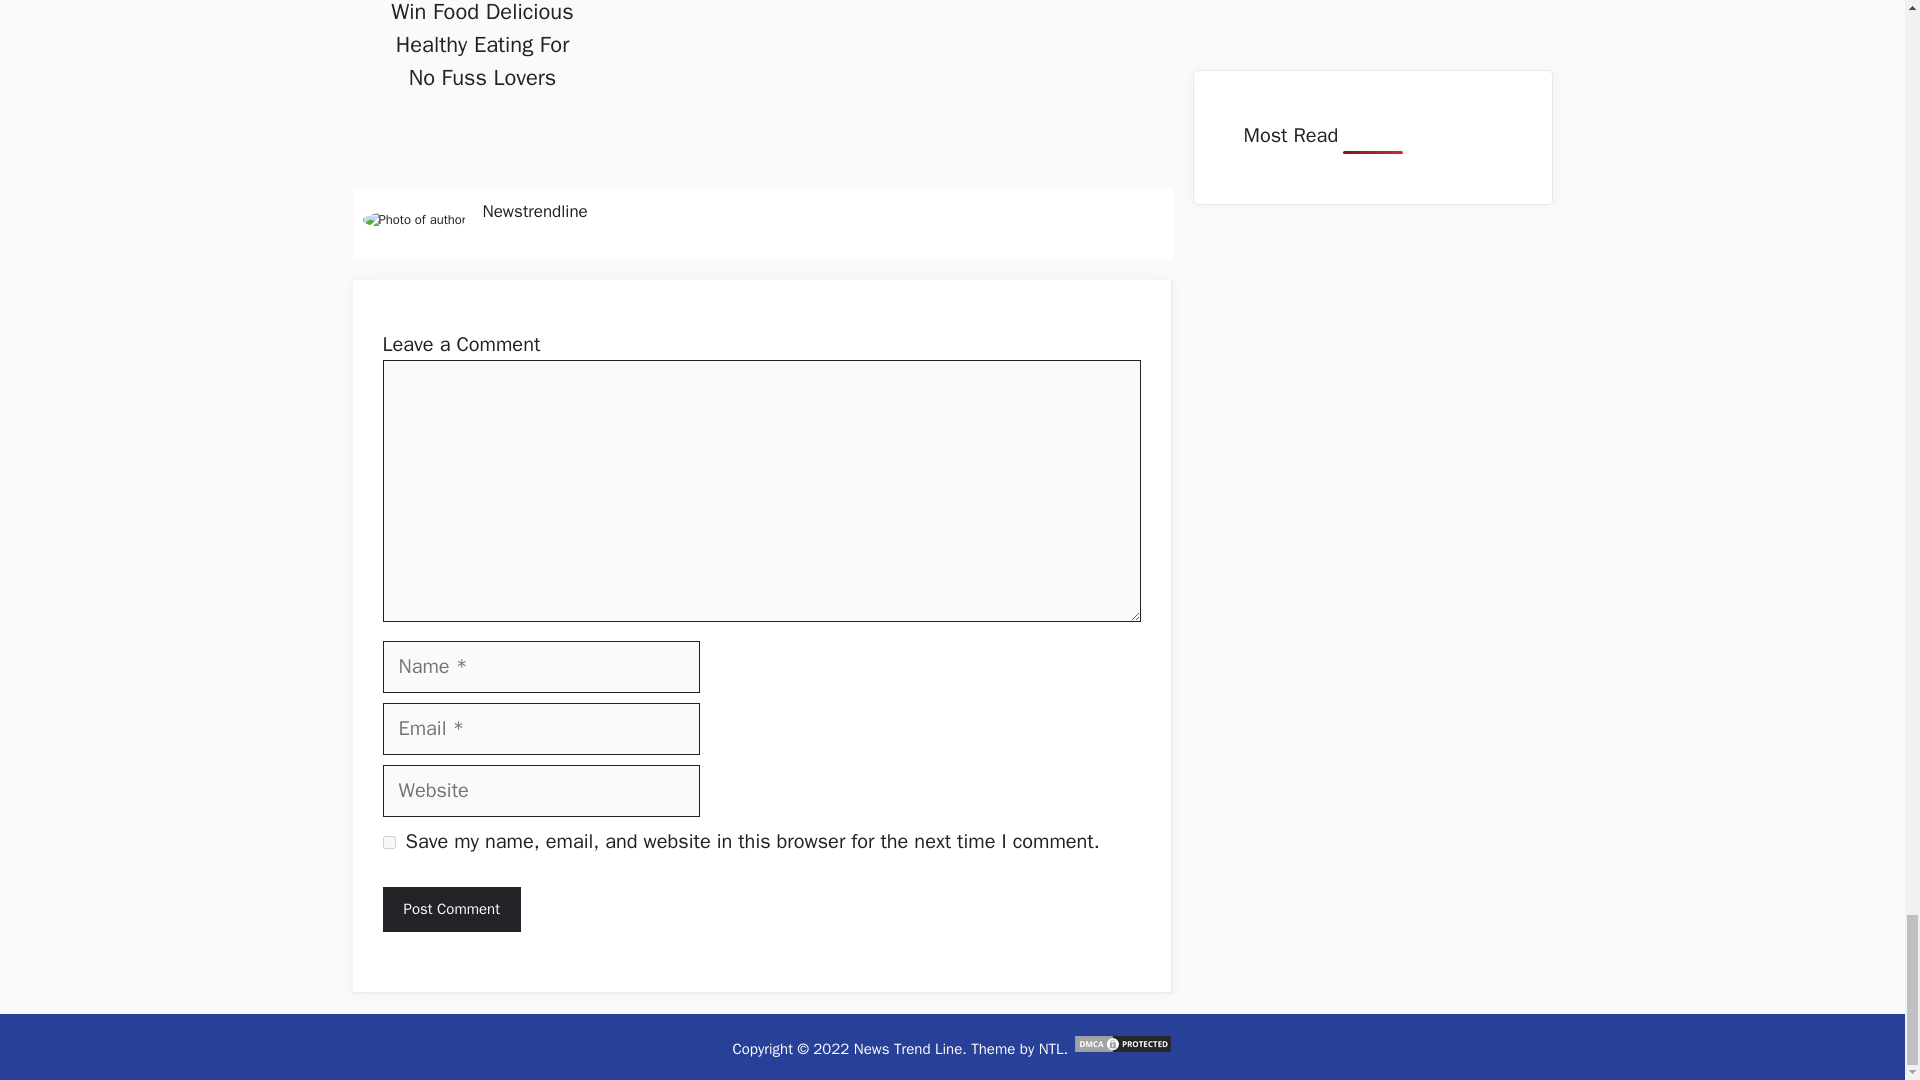 The image size is (1920, 1080). What do you see at coordinates (388, 842) in the screenshot?
I see `yes` at bounding box center [388, 842].